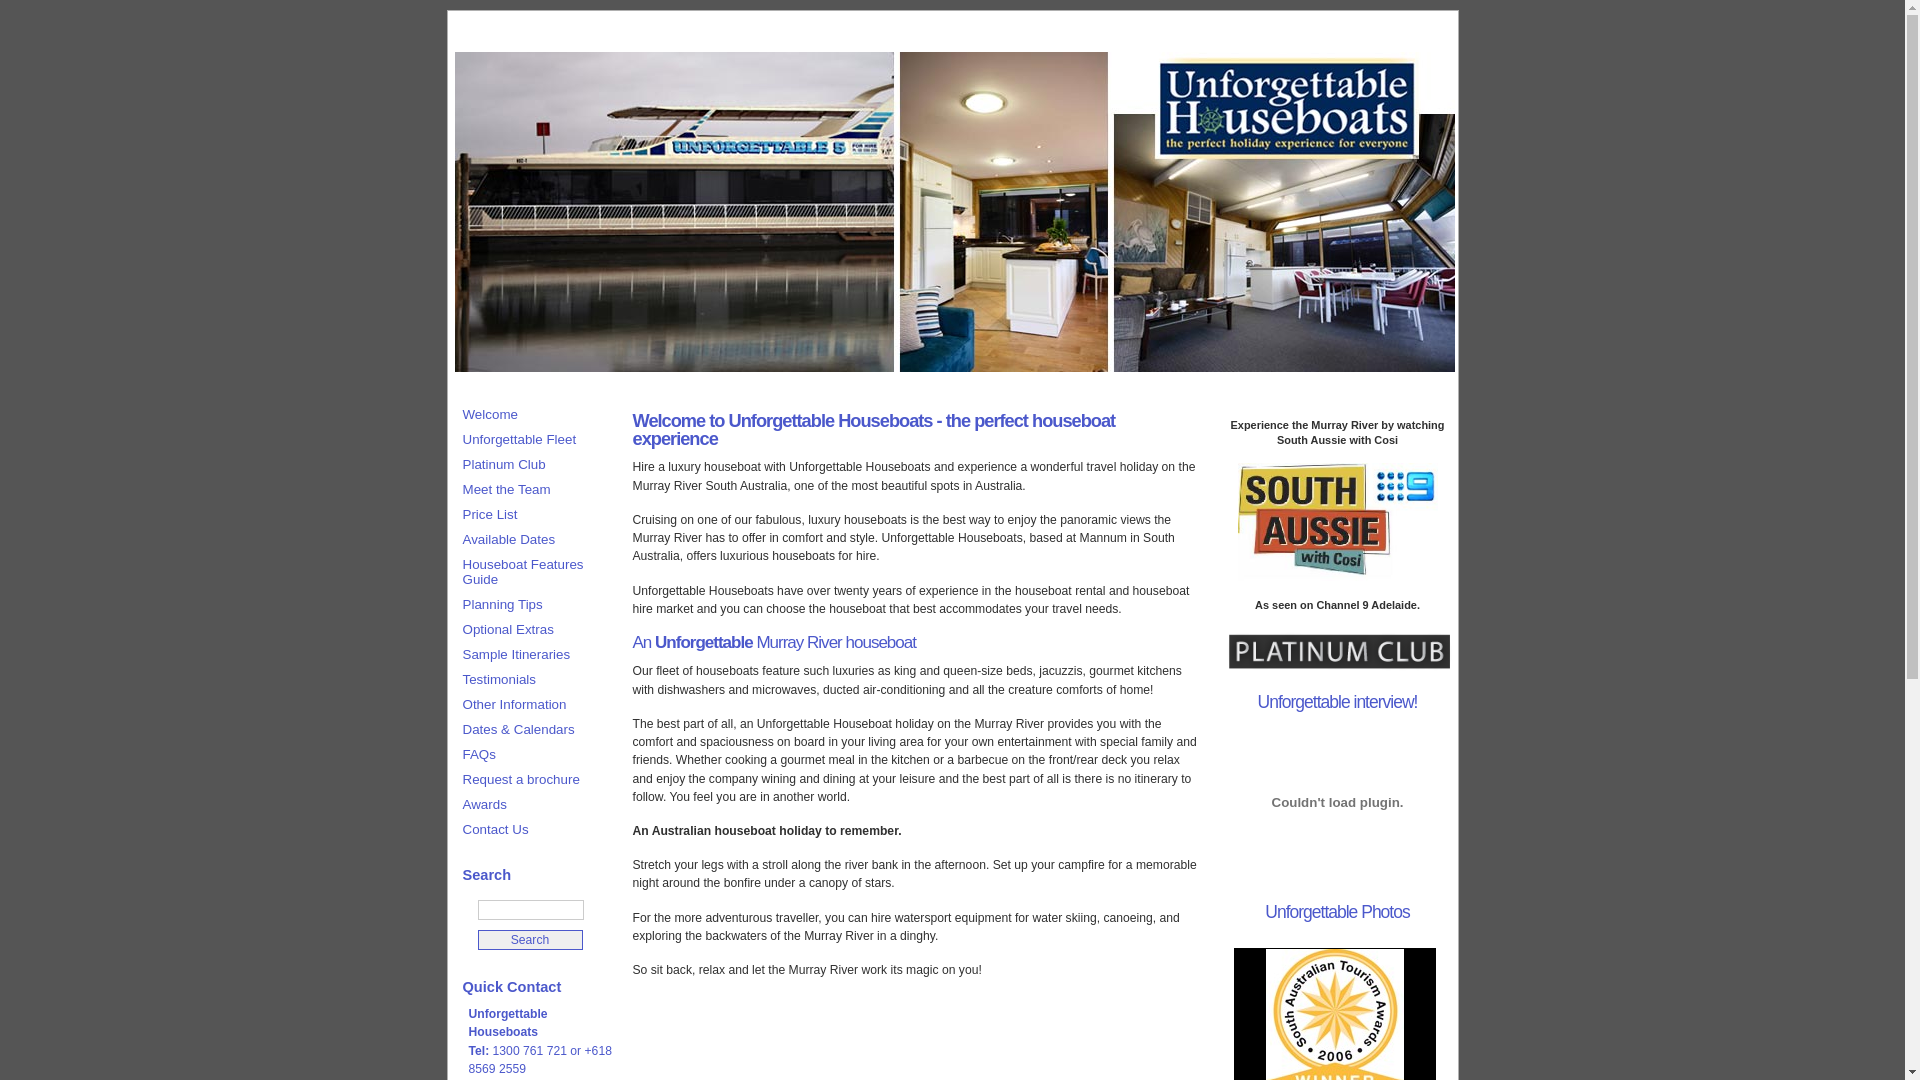 The image size is (1920, 1080). I want to click on Meet the Team, so click(534, 490).